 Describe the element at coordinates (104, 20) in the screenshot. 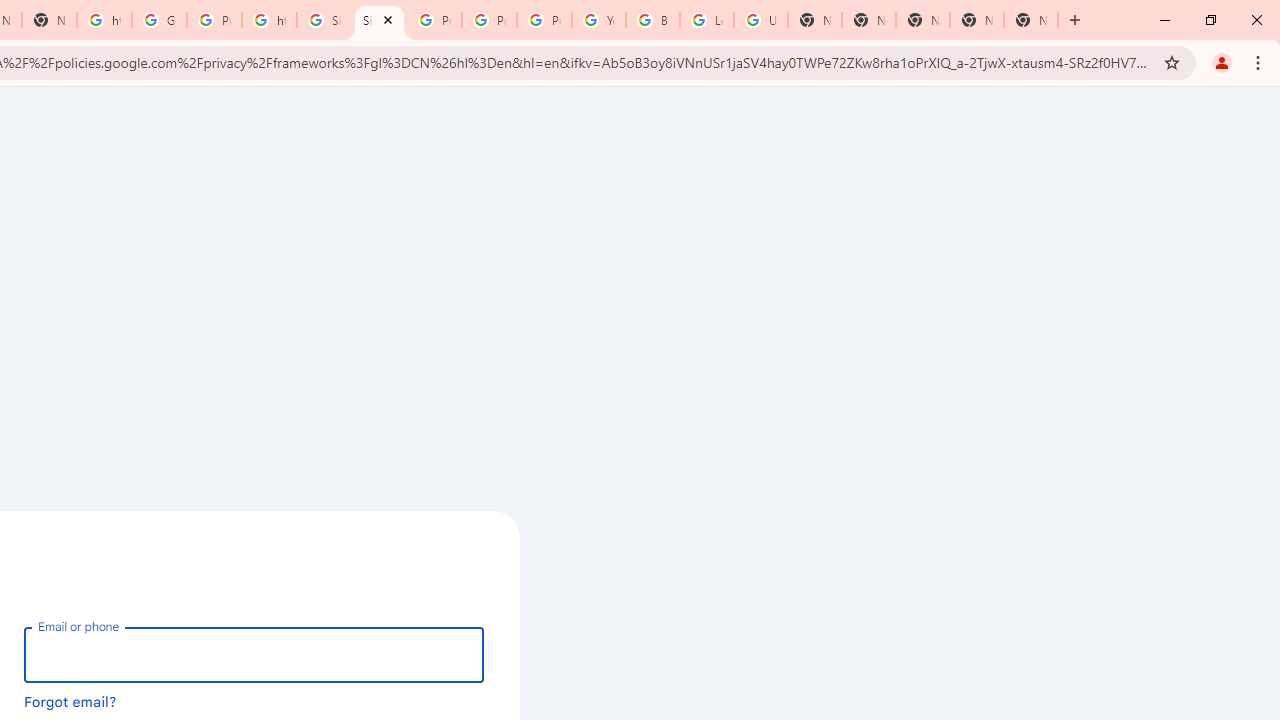

I see `https://scholar.google.com/` at that location.